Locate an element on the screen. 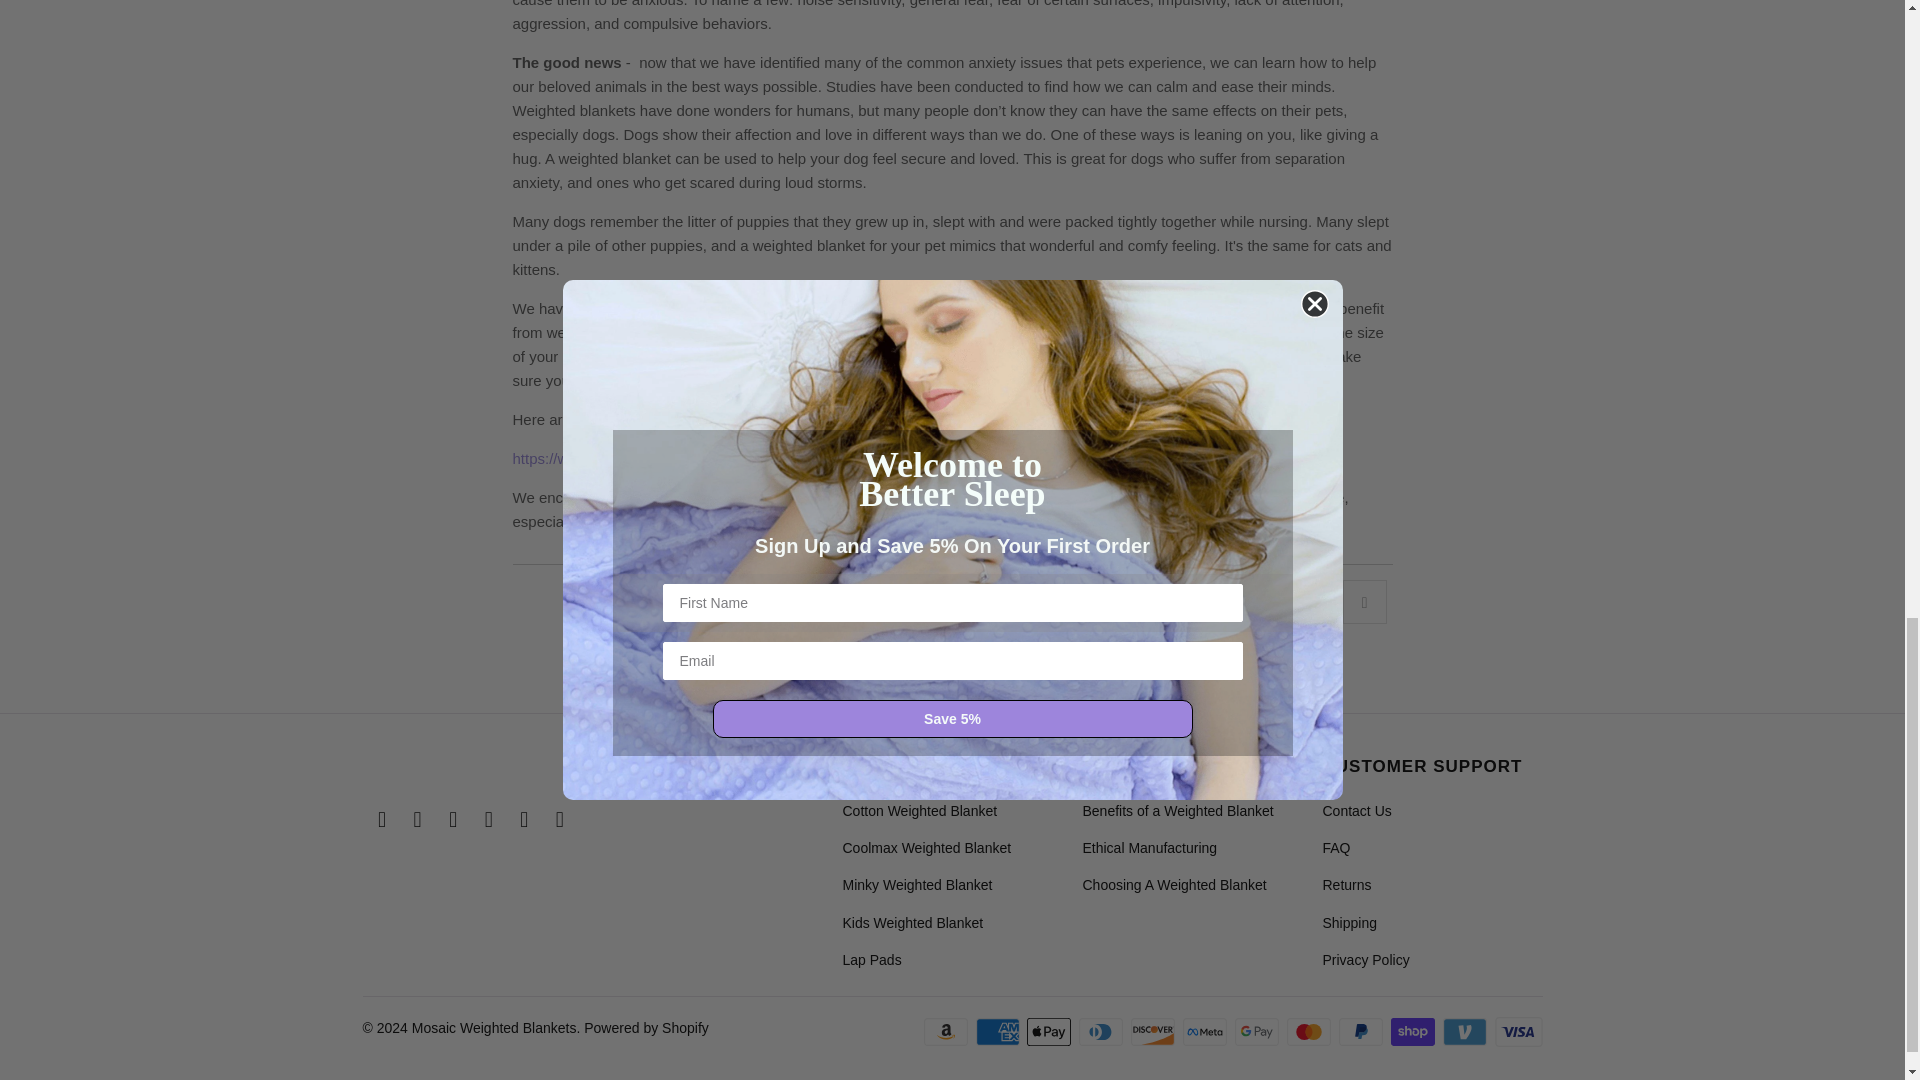 The height and width of the screenshot is (1080, 1920). Mosaic Weighted Blankets on Twitter is located at coordinates (382, 819).